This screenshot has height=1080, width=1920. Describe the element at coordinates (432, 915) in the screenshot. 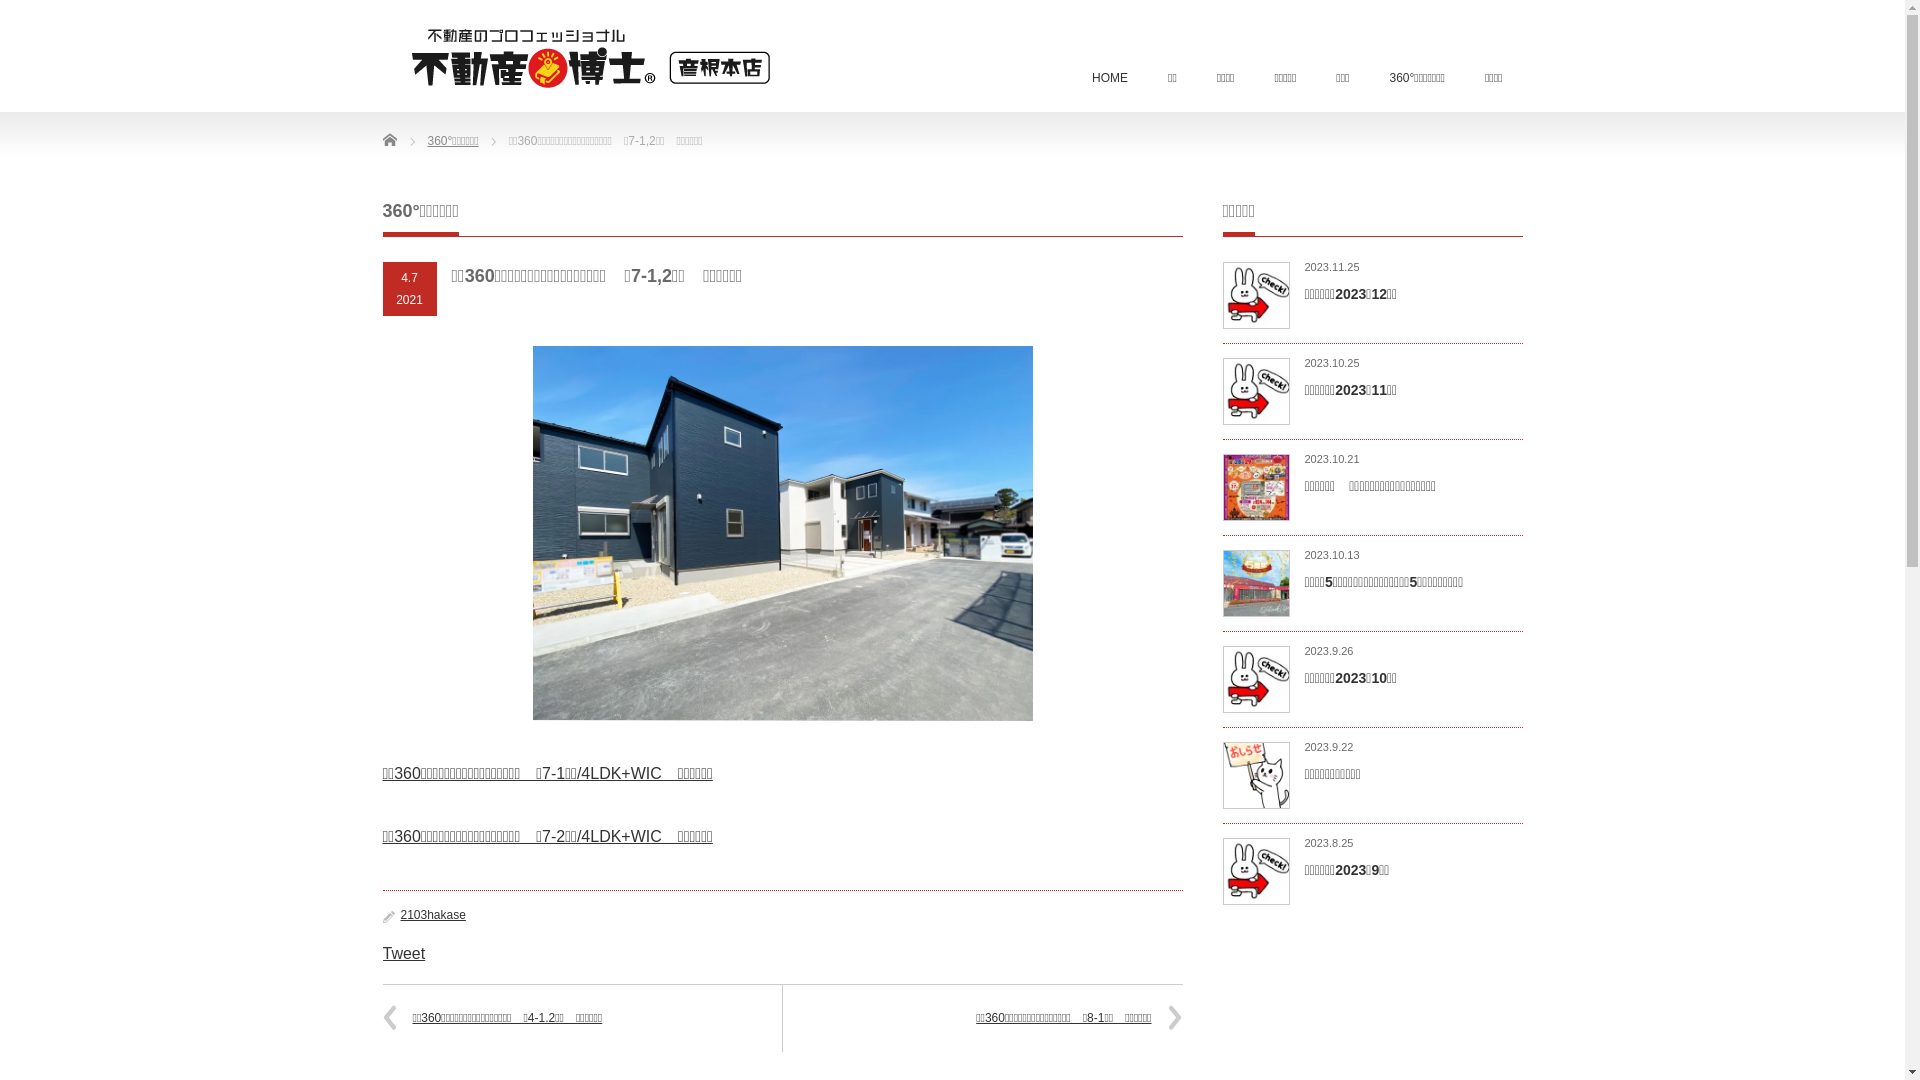

I see `2103hakase` at that location.